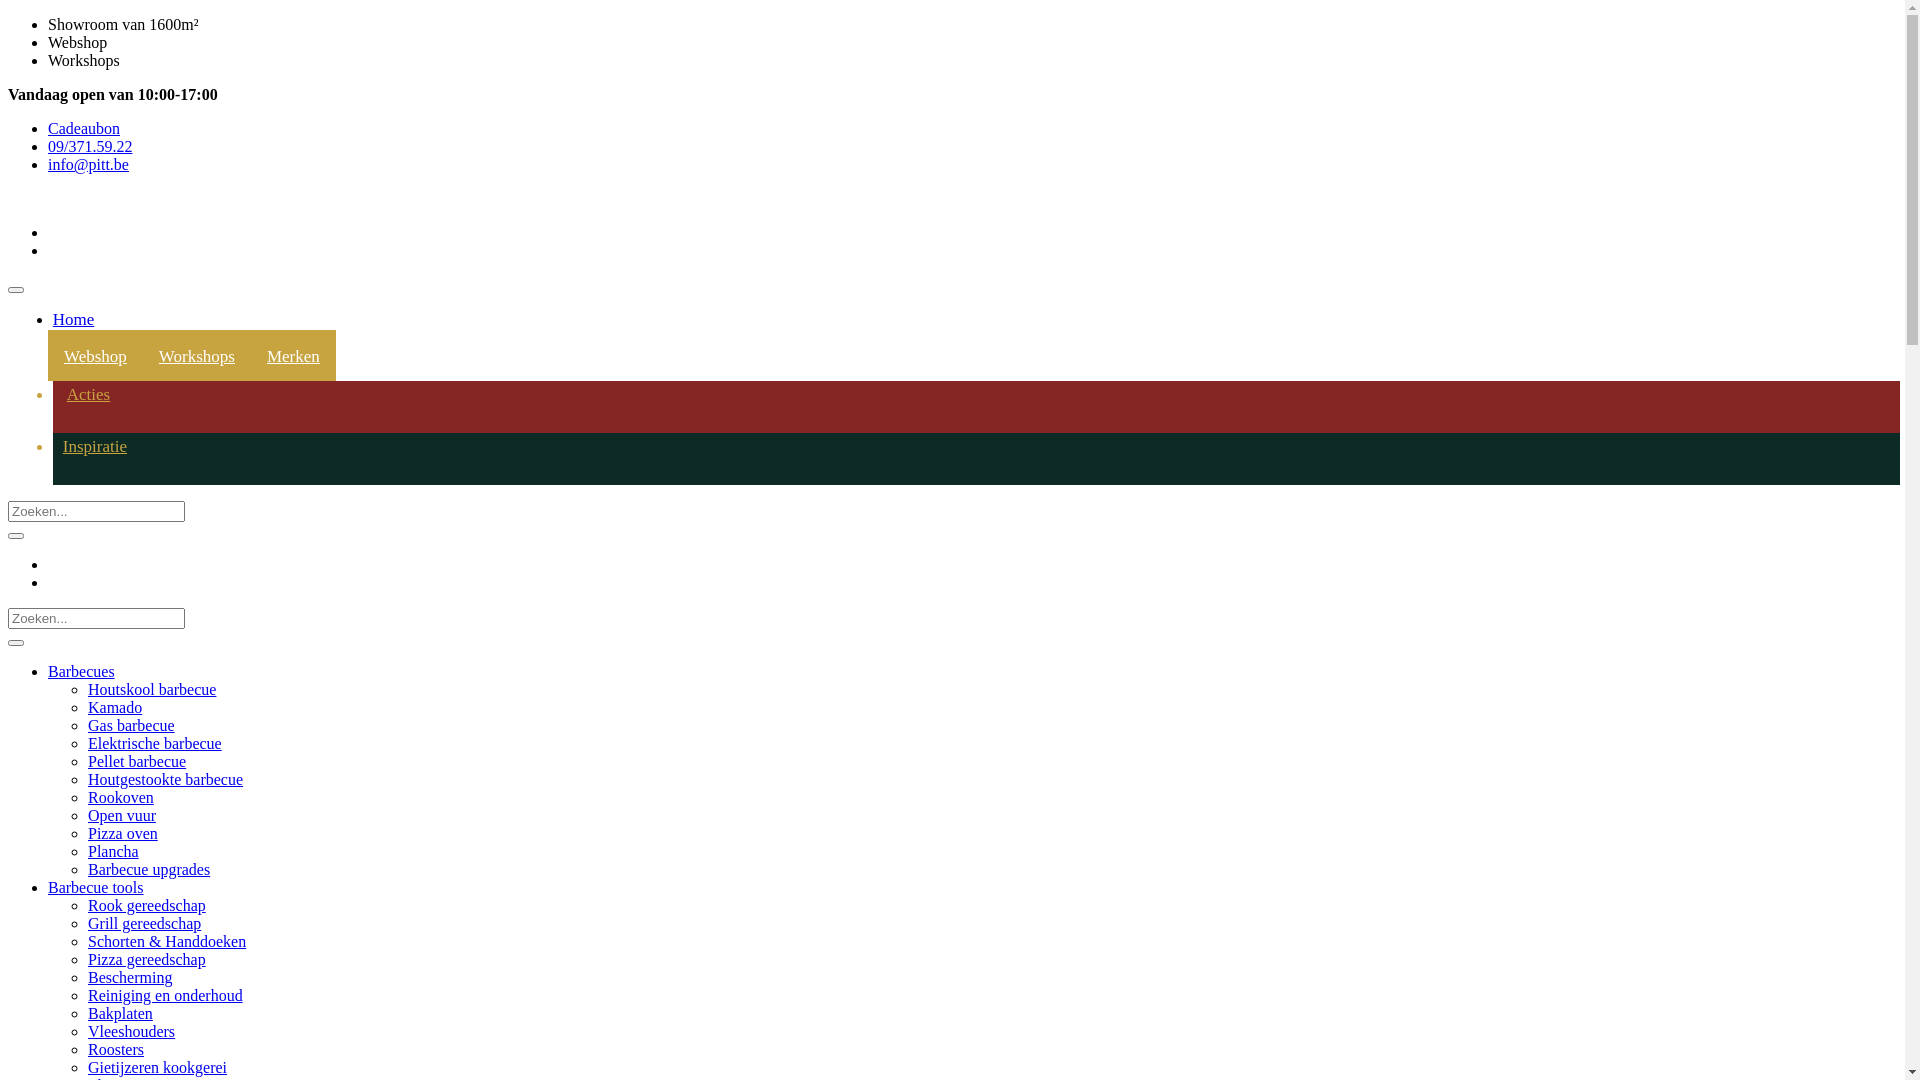  Describe the element at coordinates (84, 128) in the screenshot. I see `Cadeaubon` at that location.